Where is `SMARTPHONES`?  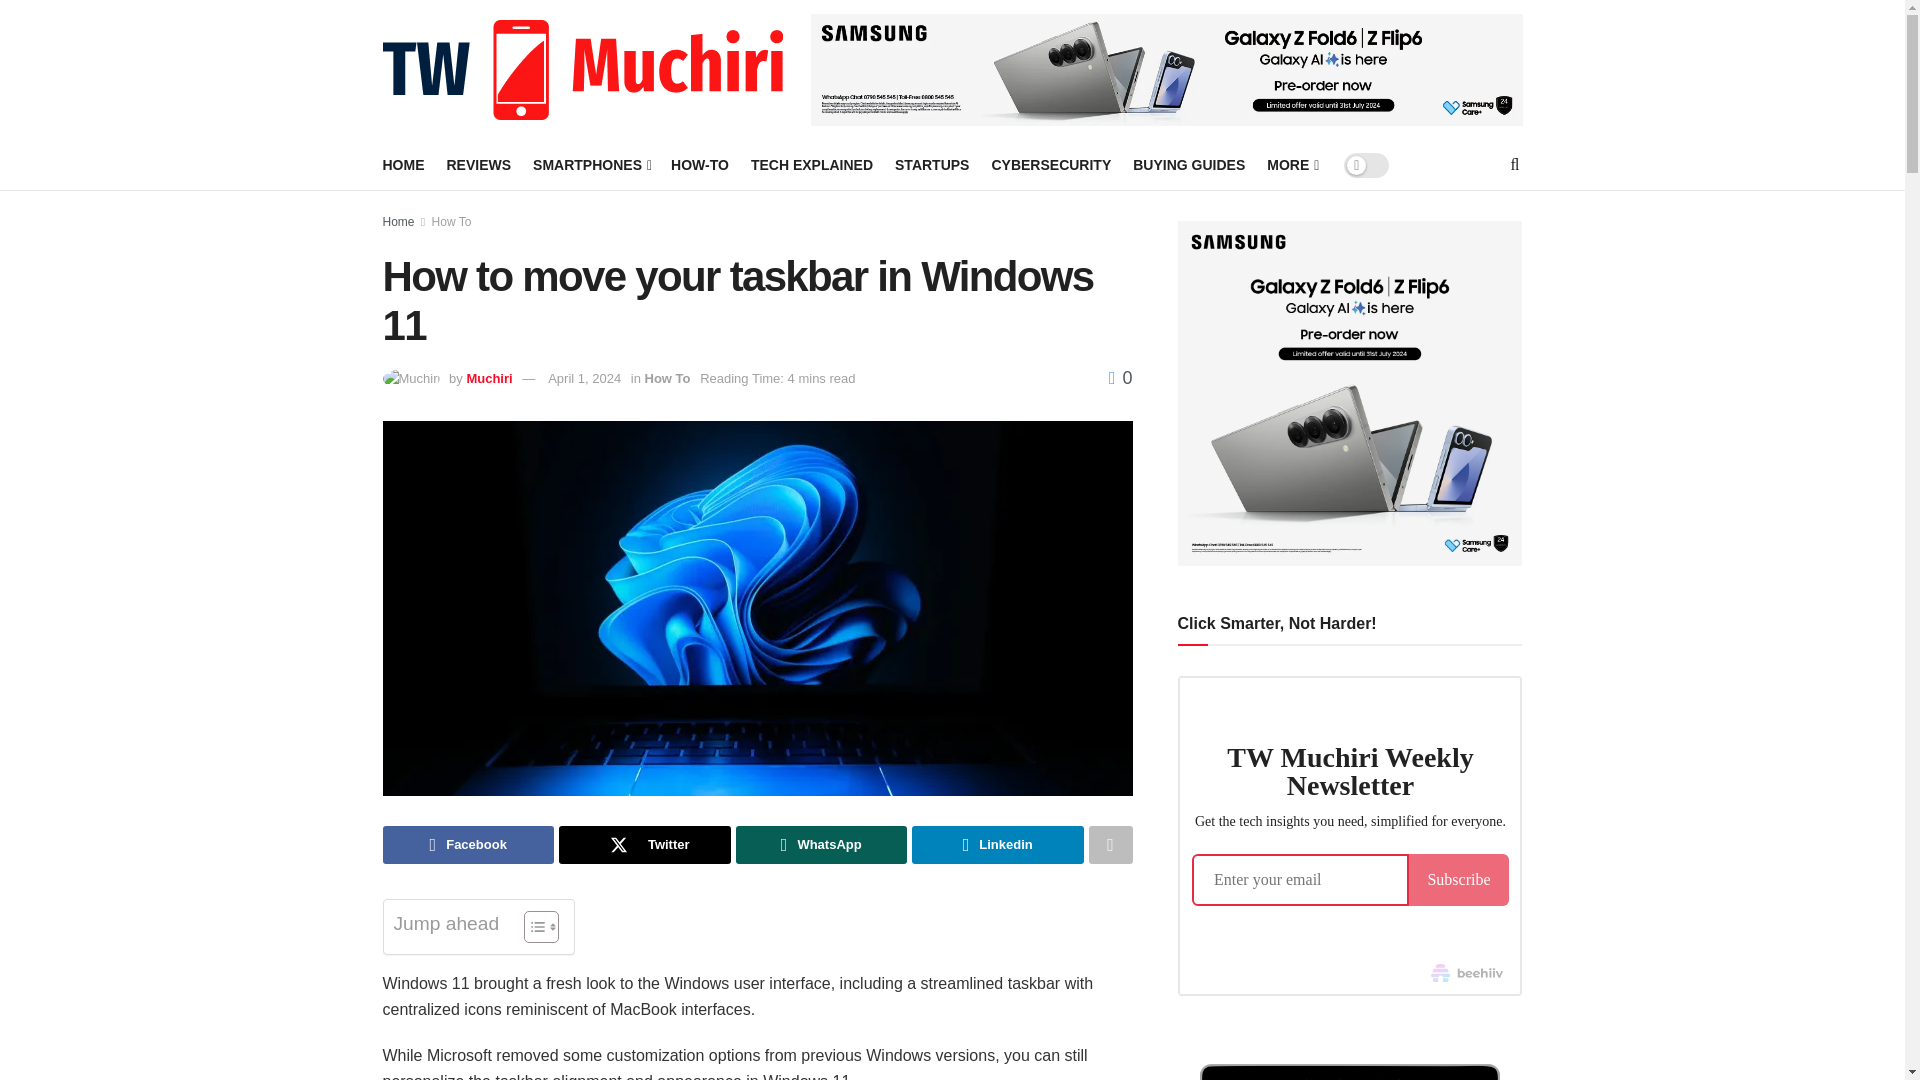 SMARTPHONES is located at coordinates (590, 165).